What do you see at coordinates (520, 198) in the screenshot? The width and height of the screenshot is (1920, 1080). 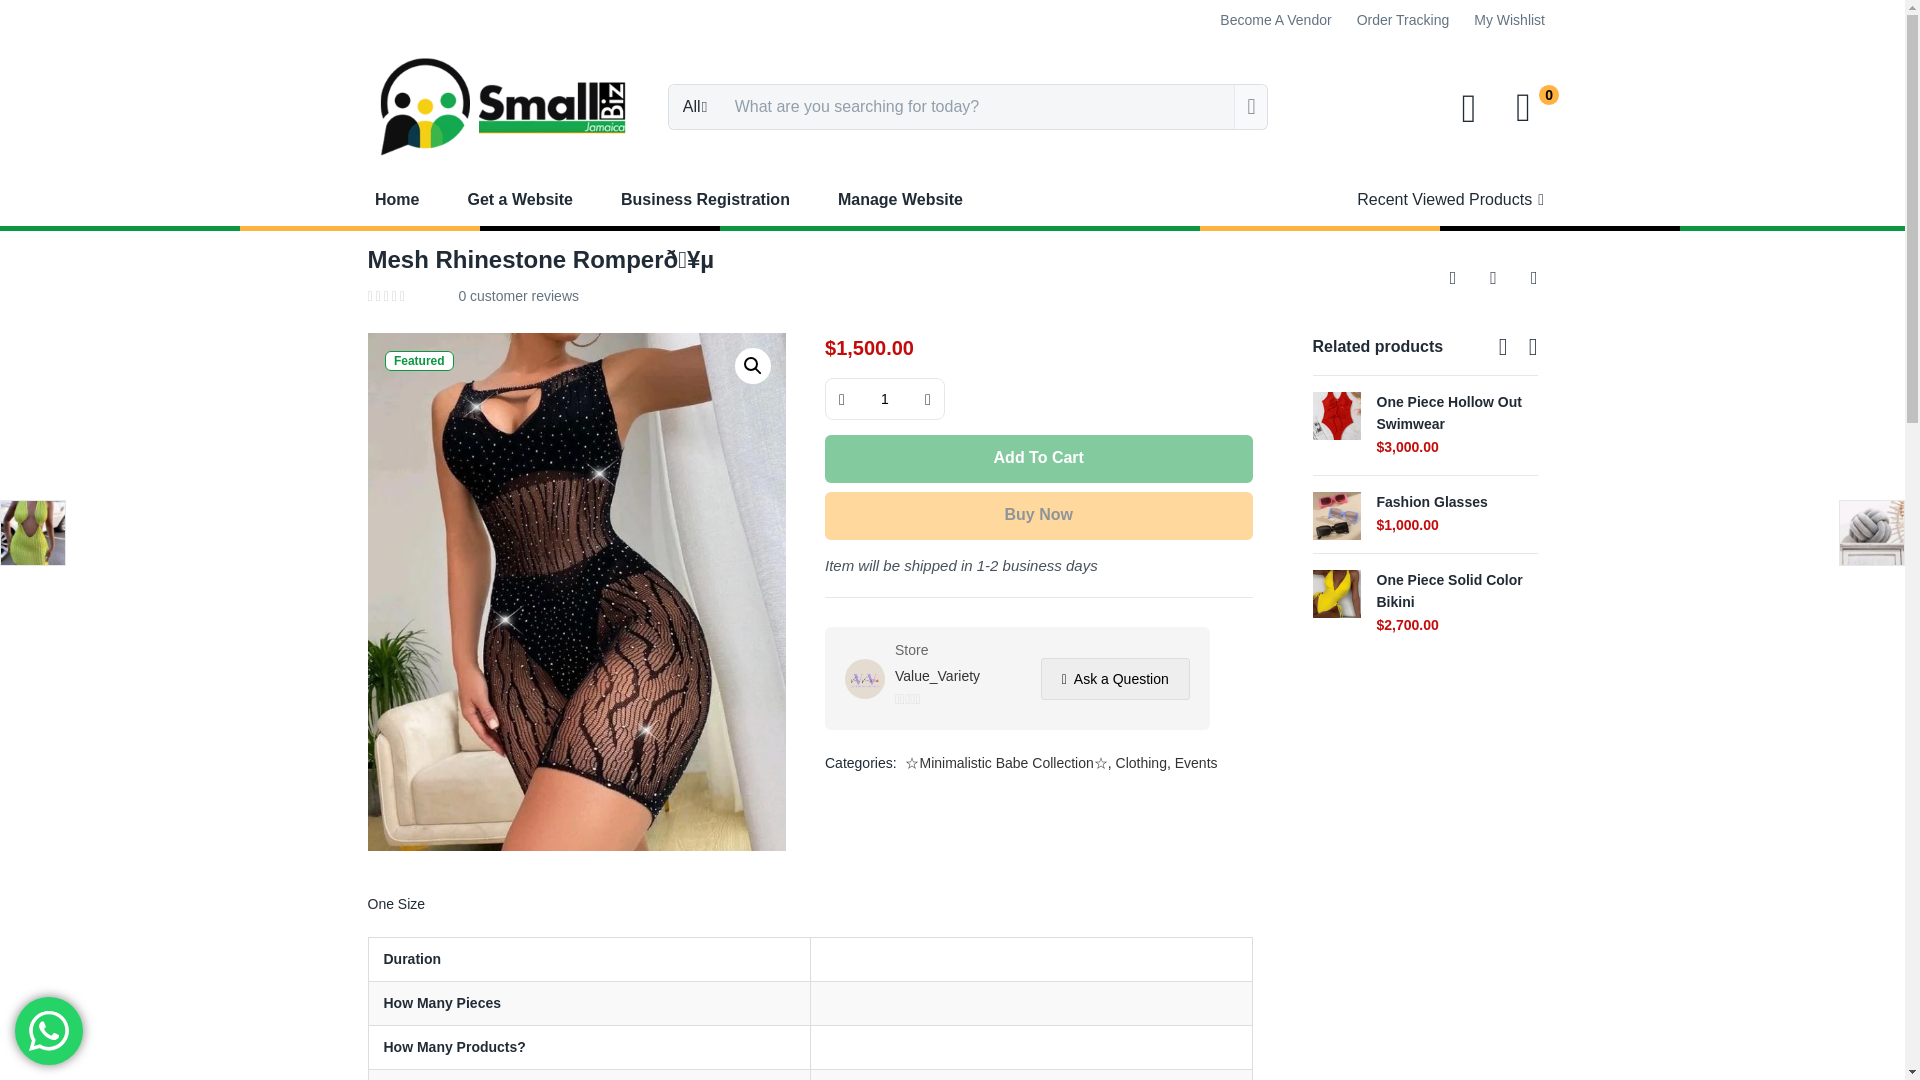 I see `Get a Website` at bounding box center [520, 198].